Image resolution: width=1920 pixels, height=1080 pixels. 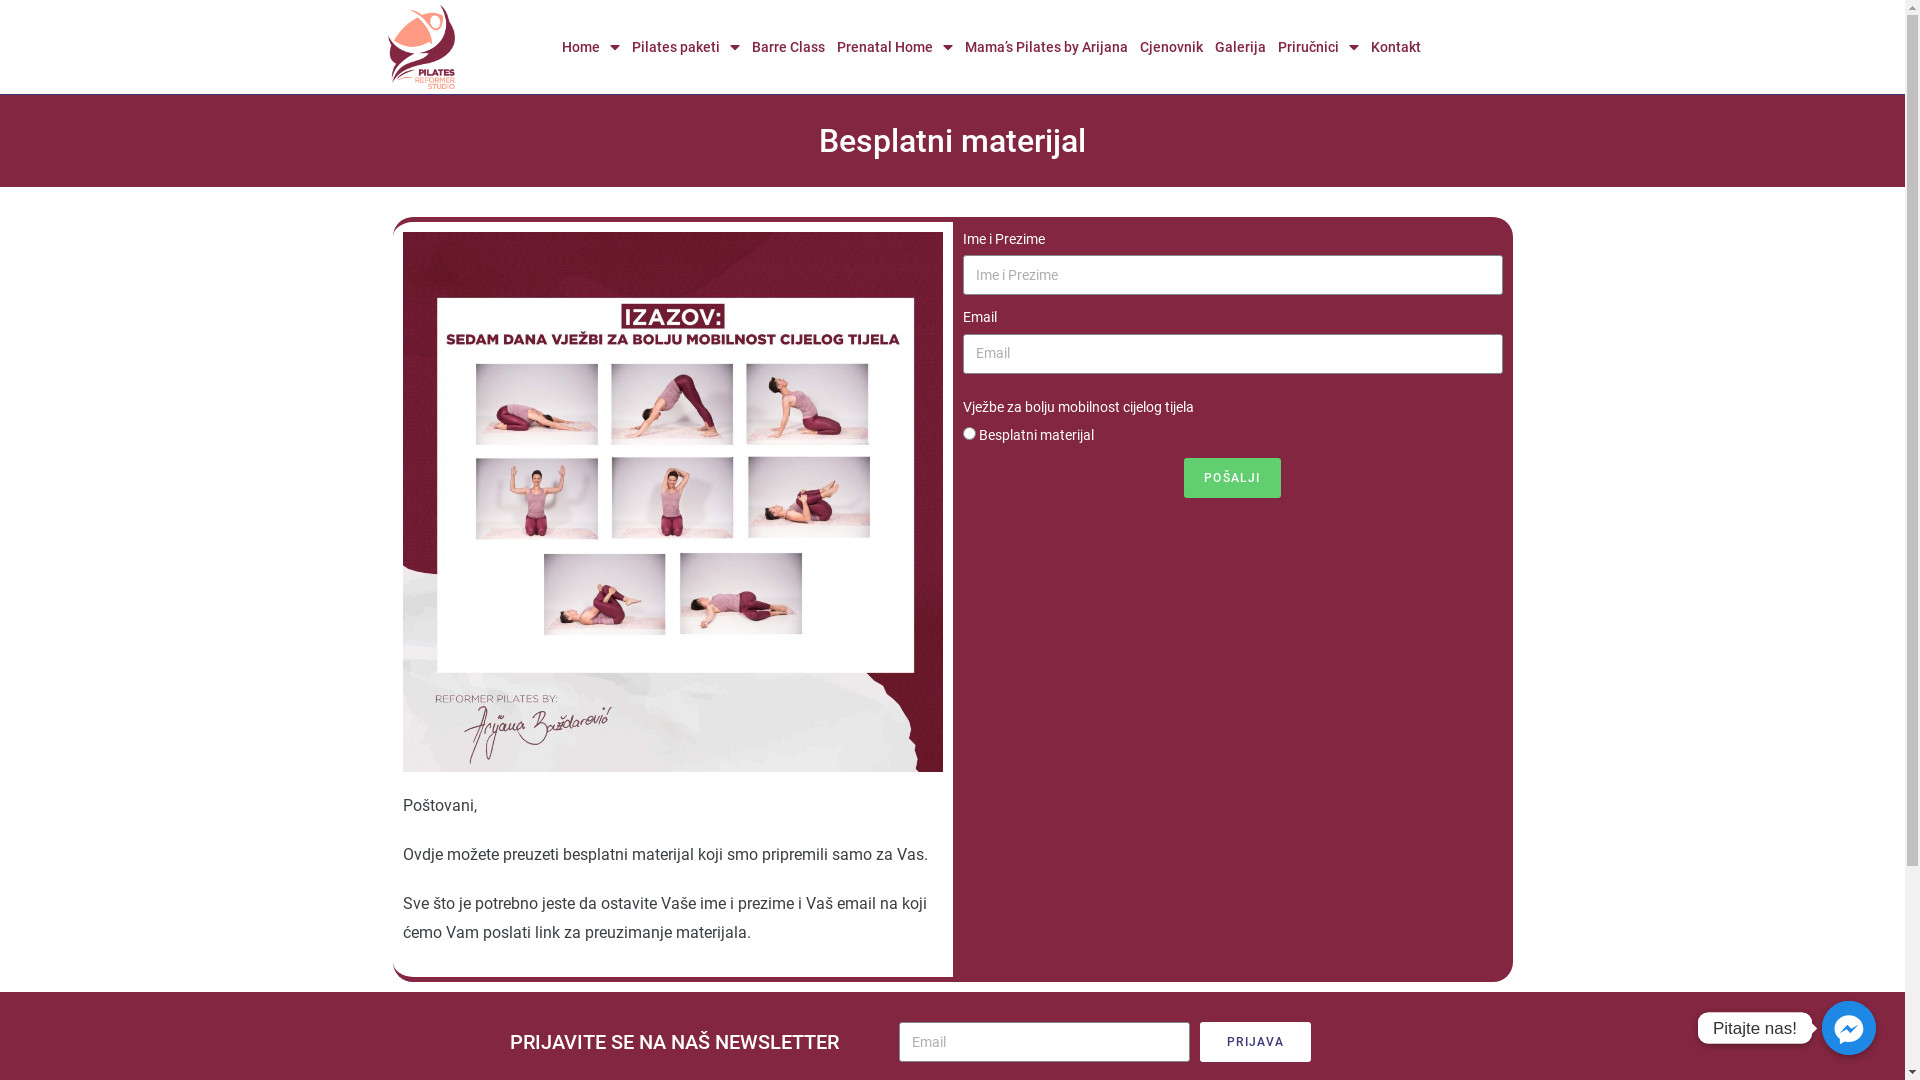 What do you see at coordinates (591, 47) in the screenshot?
I see `Home` at bounding box center [591, 47].